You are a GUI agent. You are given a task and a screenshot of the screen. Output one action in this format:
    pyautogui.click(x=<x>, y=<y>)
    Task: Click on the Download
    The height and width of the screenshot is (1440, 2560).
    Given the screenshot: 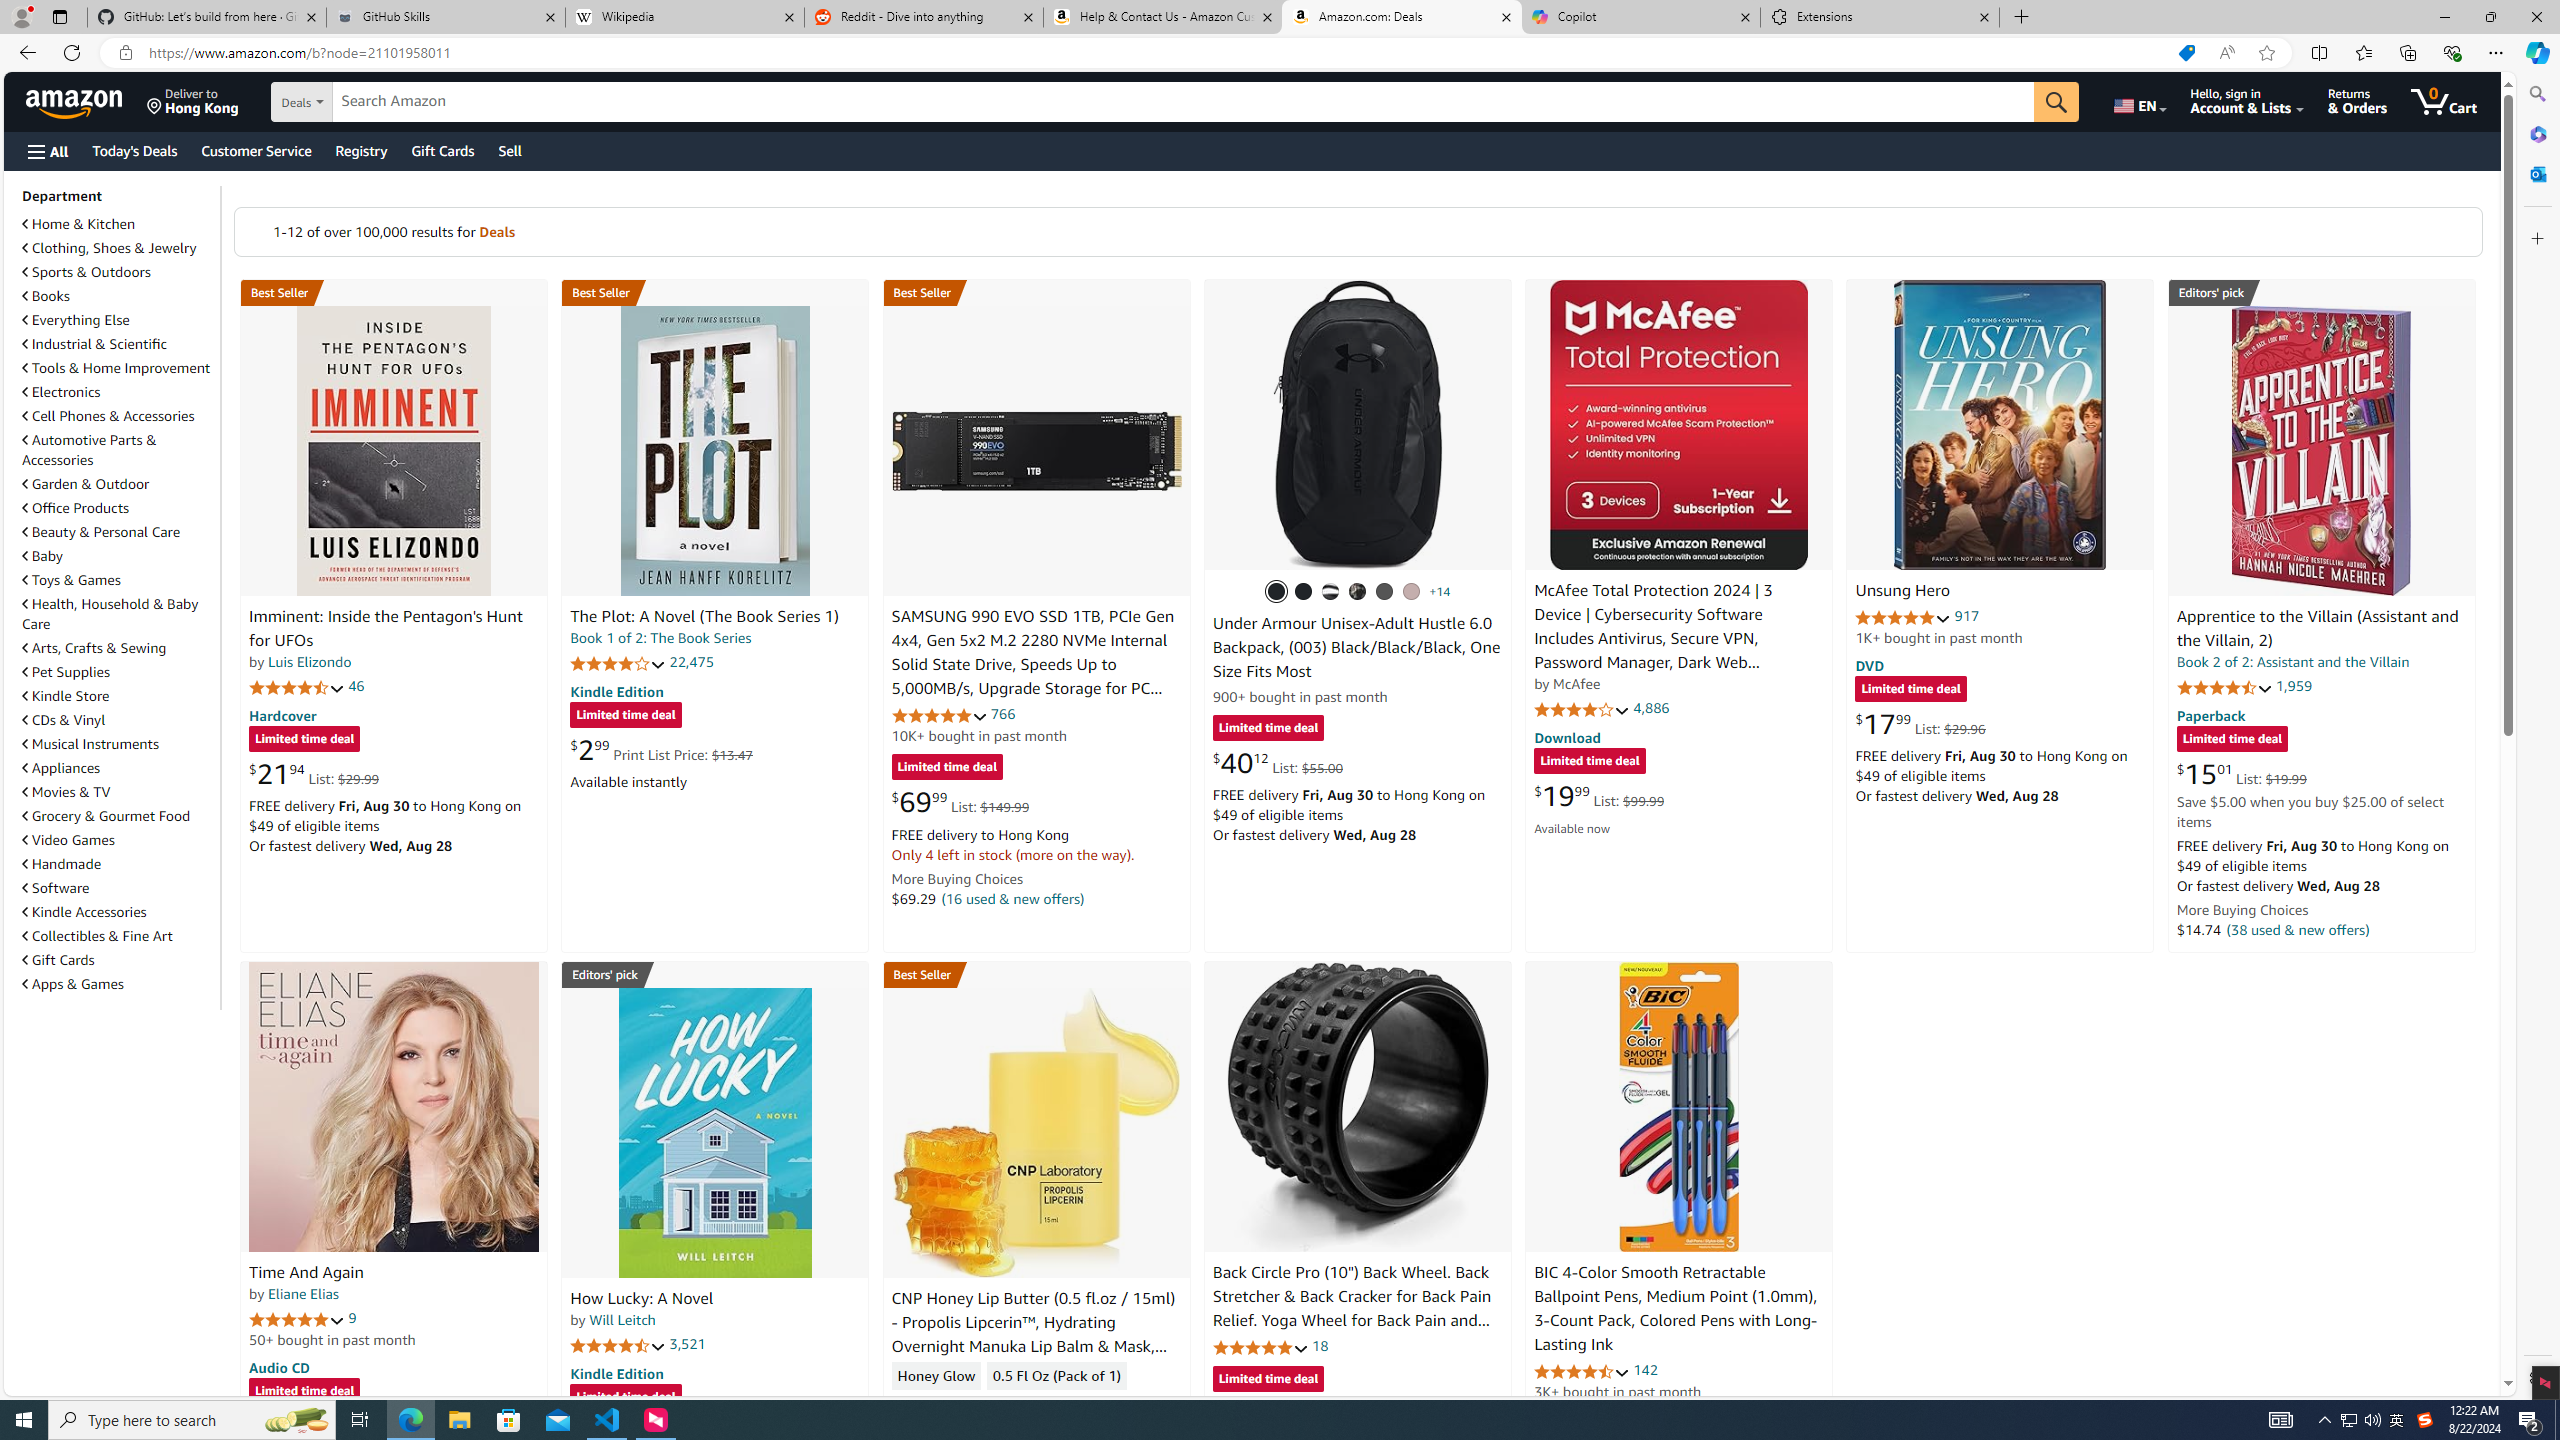 What is the action you would take?
    pyautogui.click(x=1566, y=738)
    